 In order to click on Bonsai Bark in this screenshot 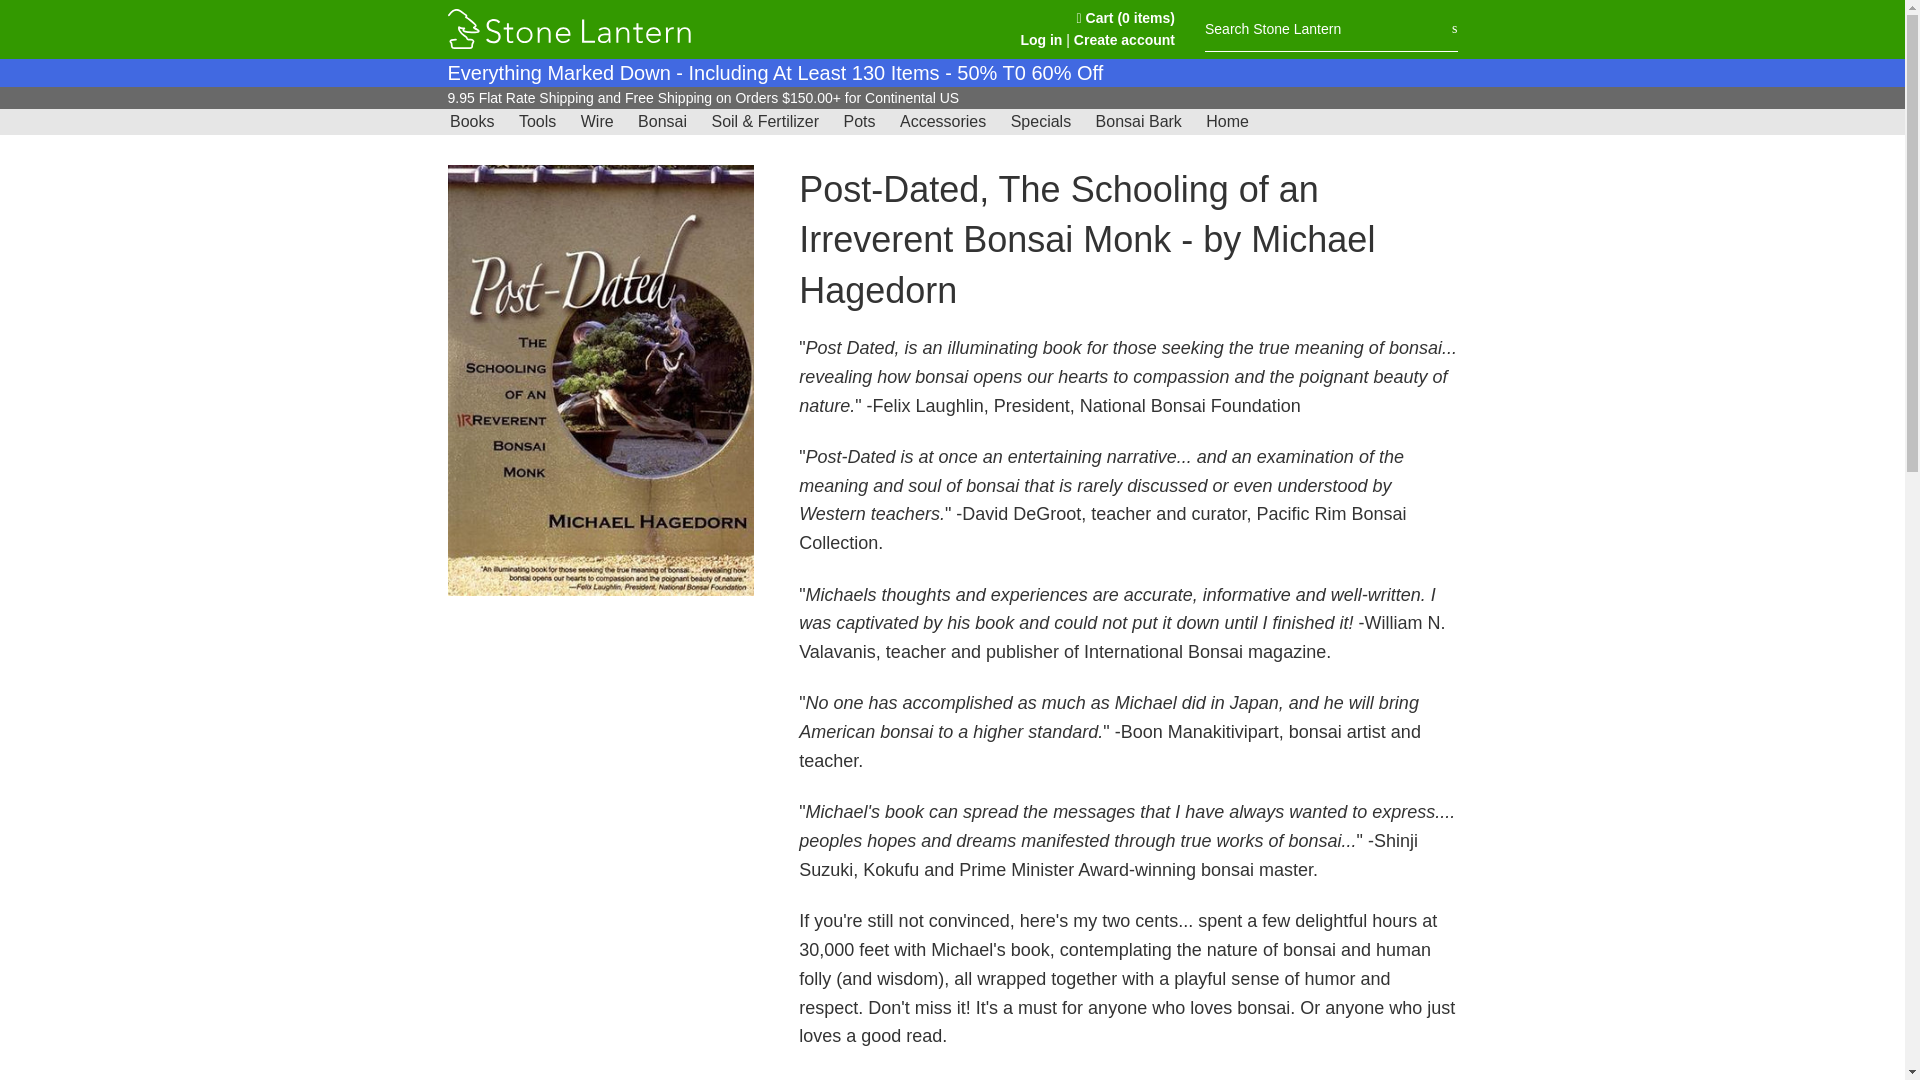, I will do `click(1139, 122)`.